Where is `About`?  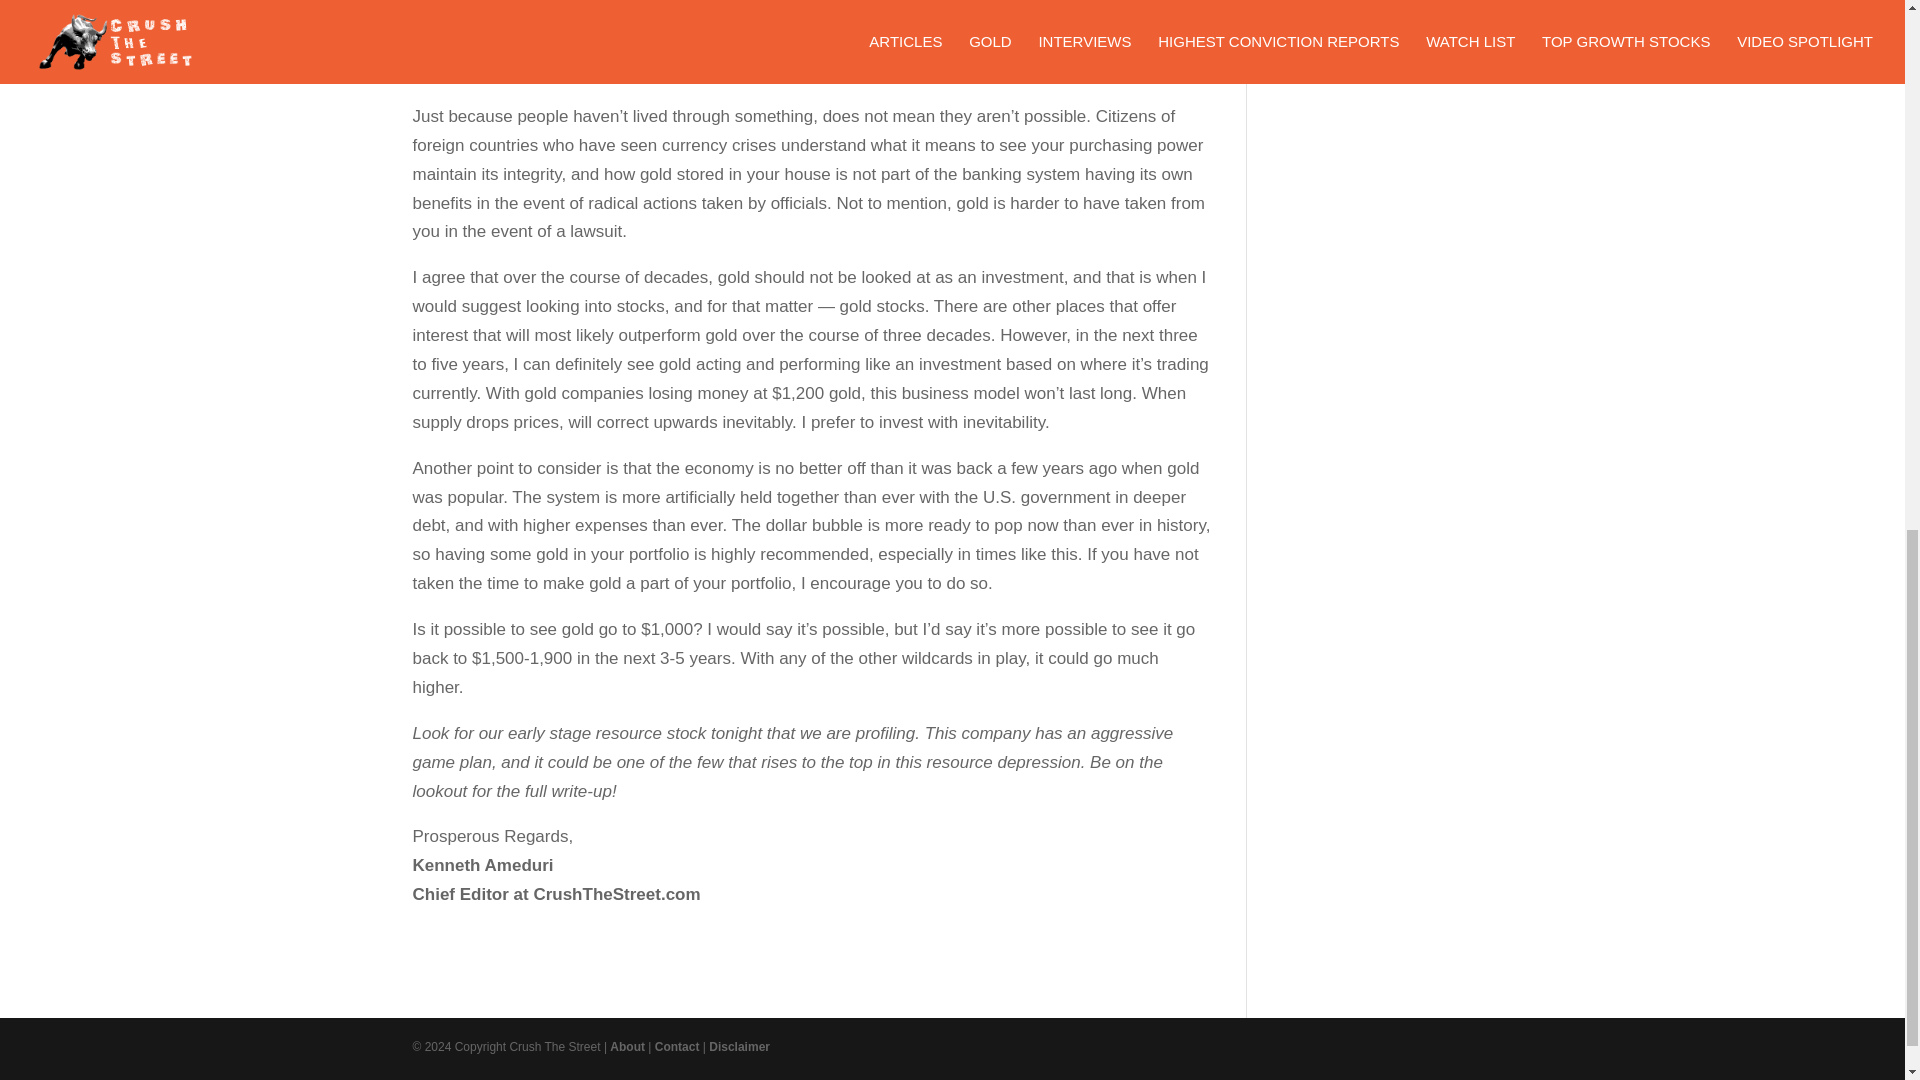 About is located at coordinates (628, 1047).